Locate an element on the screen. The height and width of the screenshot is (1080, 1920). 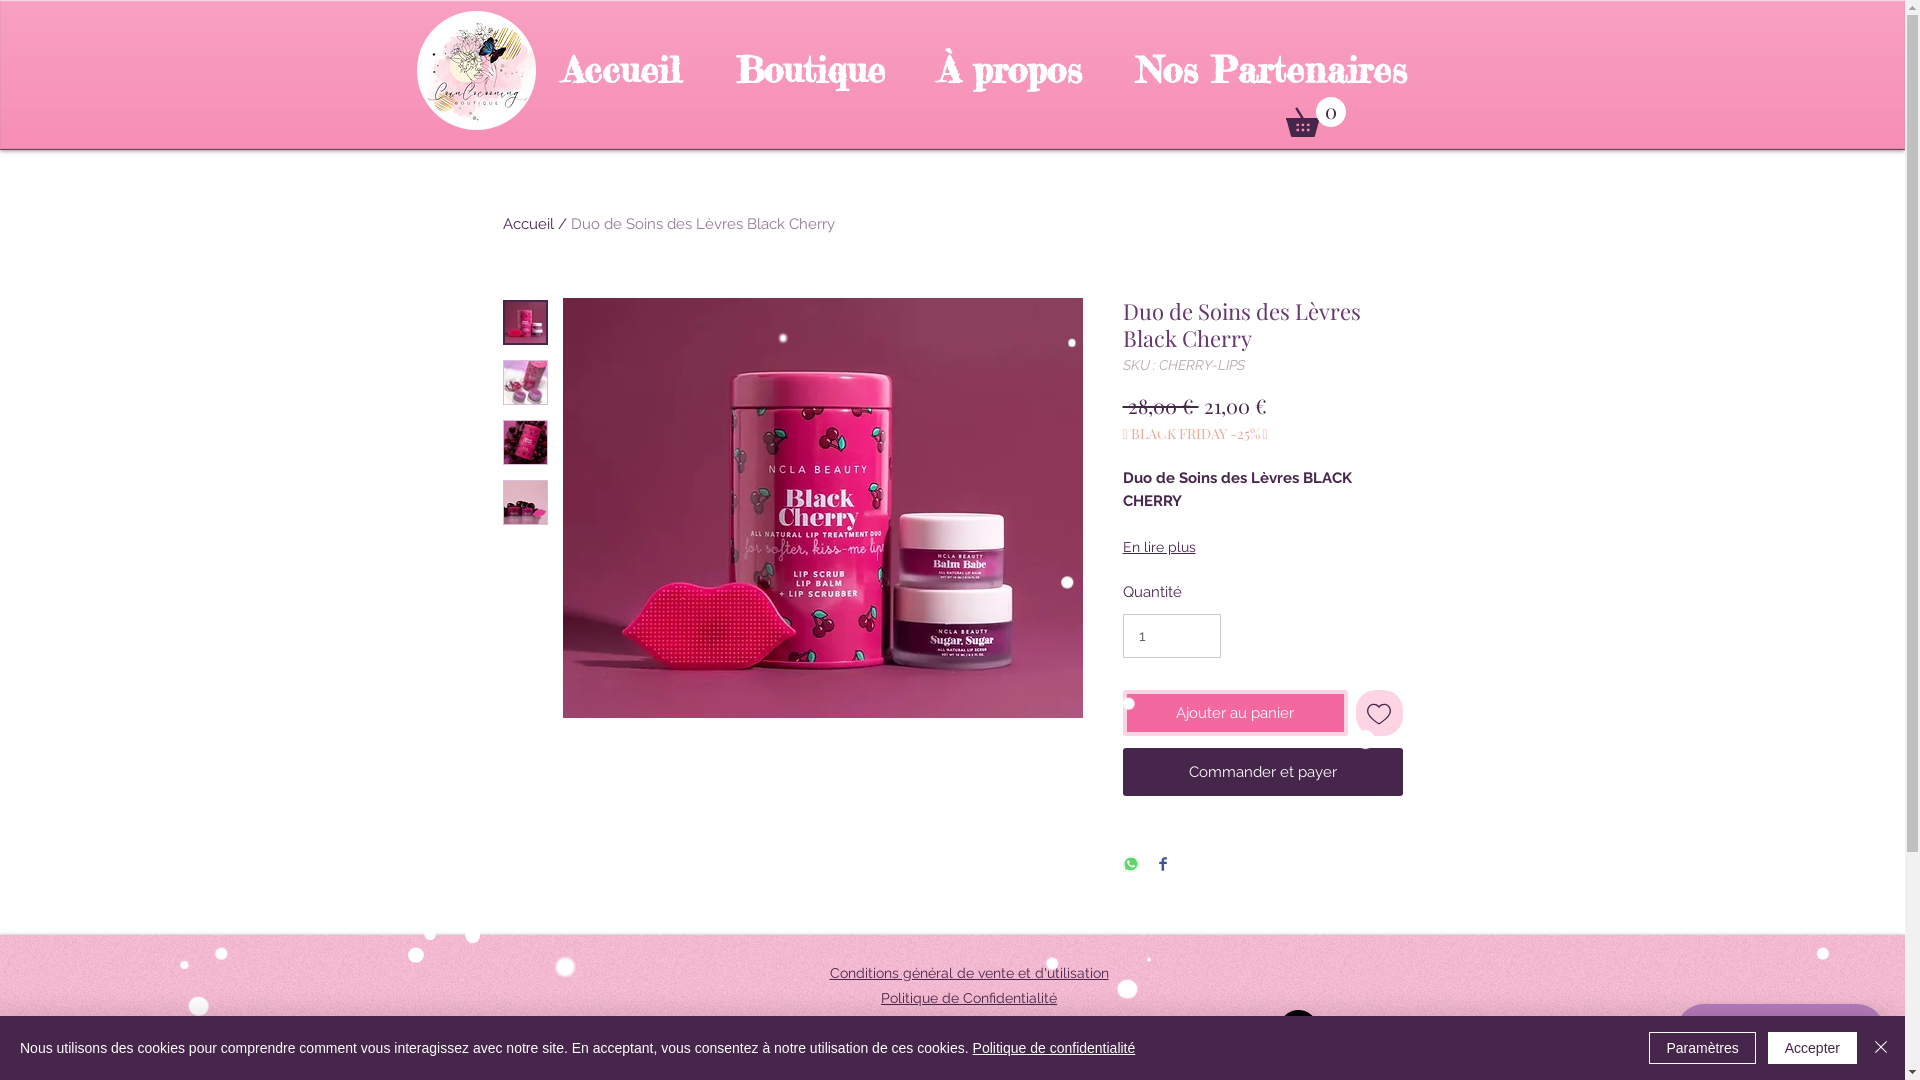
Commander et payer is located at coordinates (1262, 772).